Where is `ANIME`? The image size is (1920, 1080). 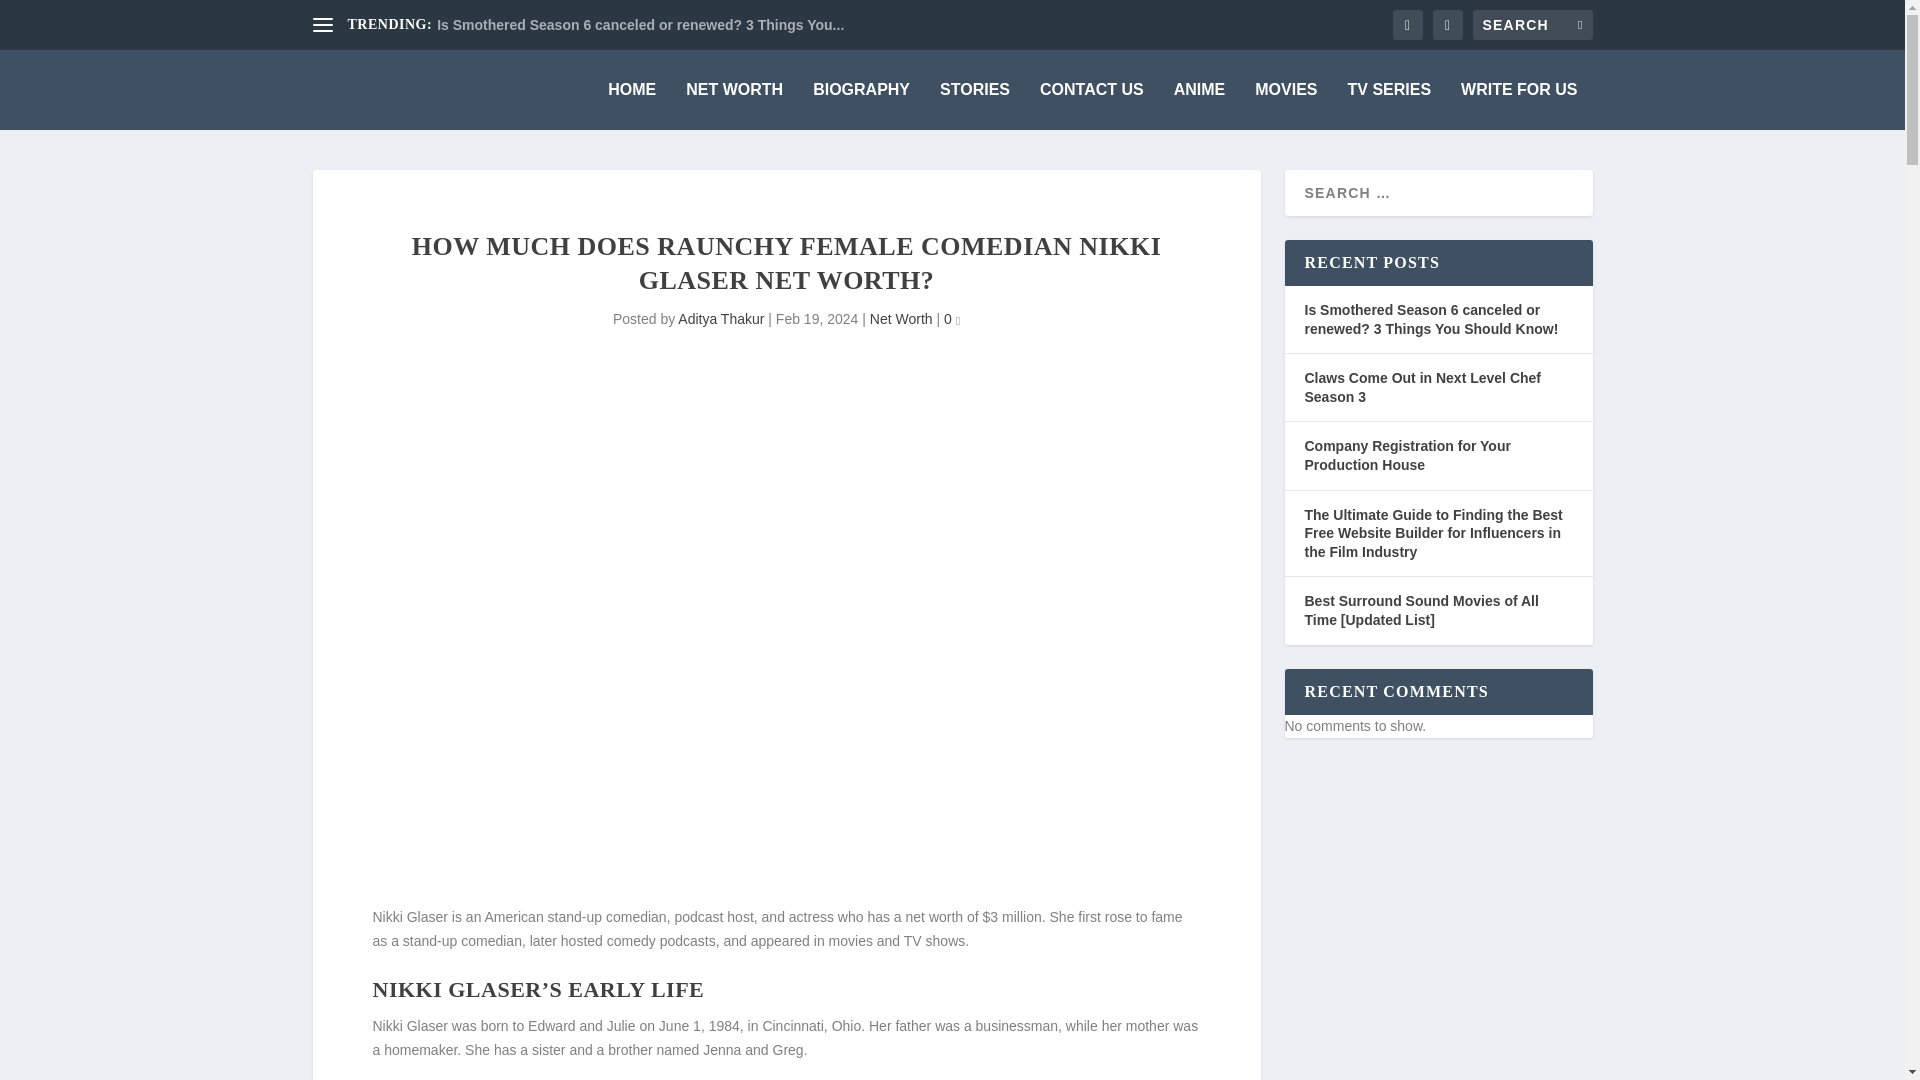 ANIME is located at coordinates (1200, 106).